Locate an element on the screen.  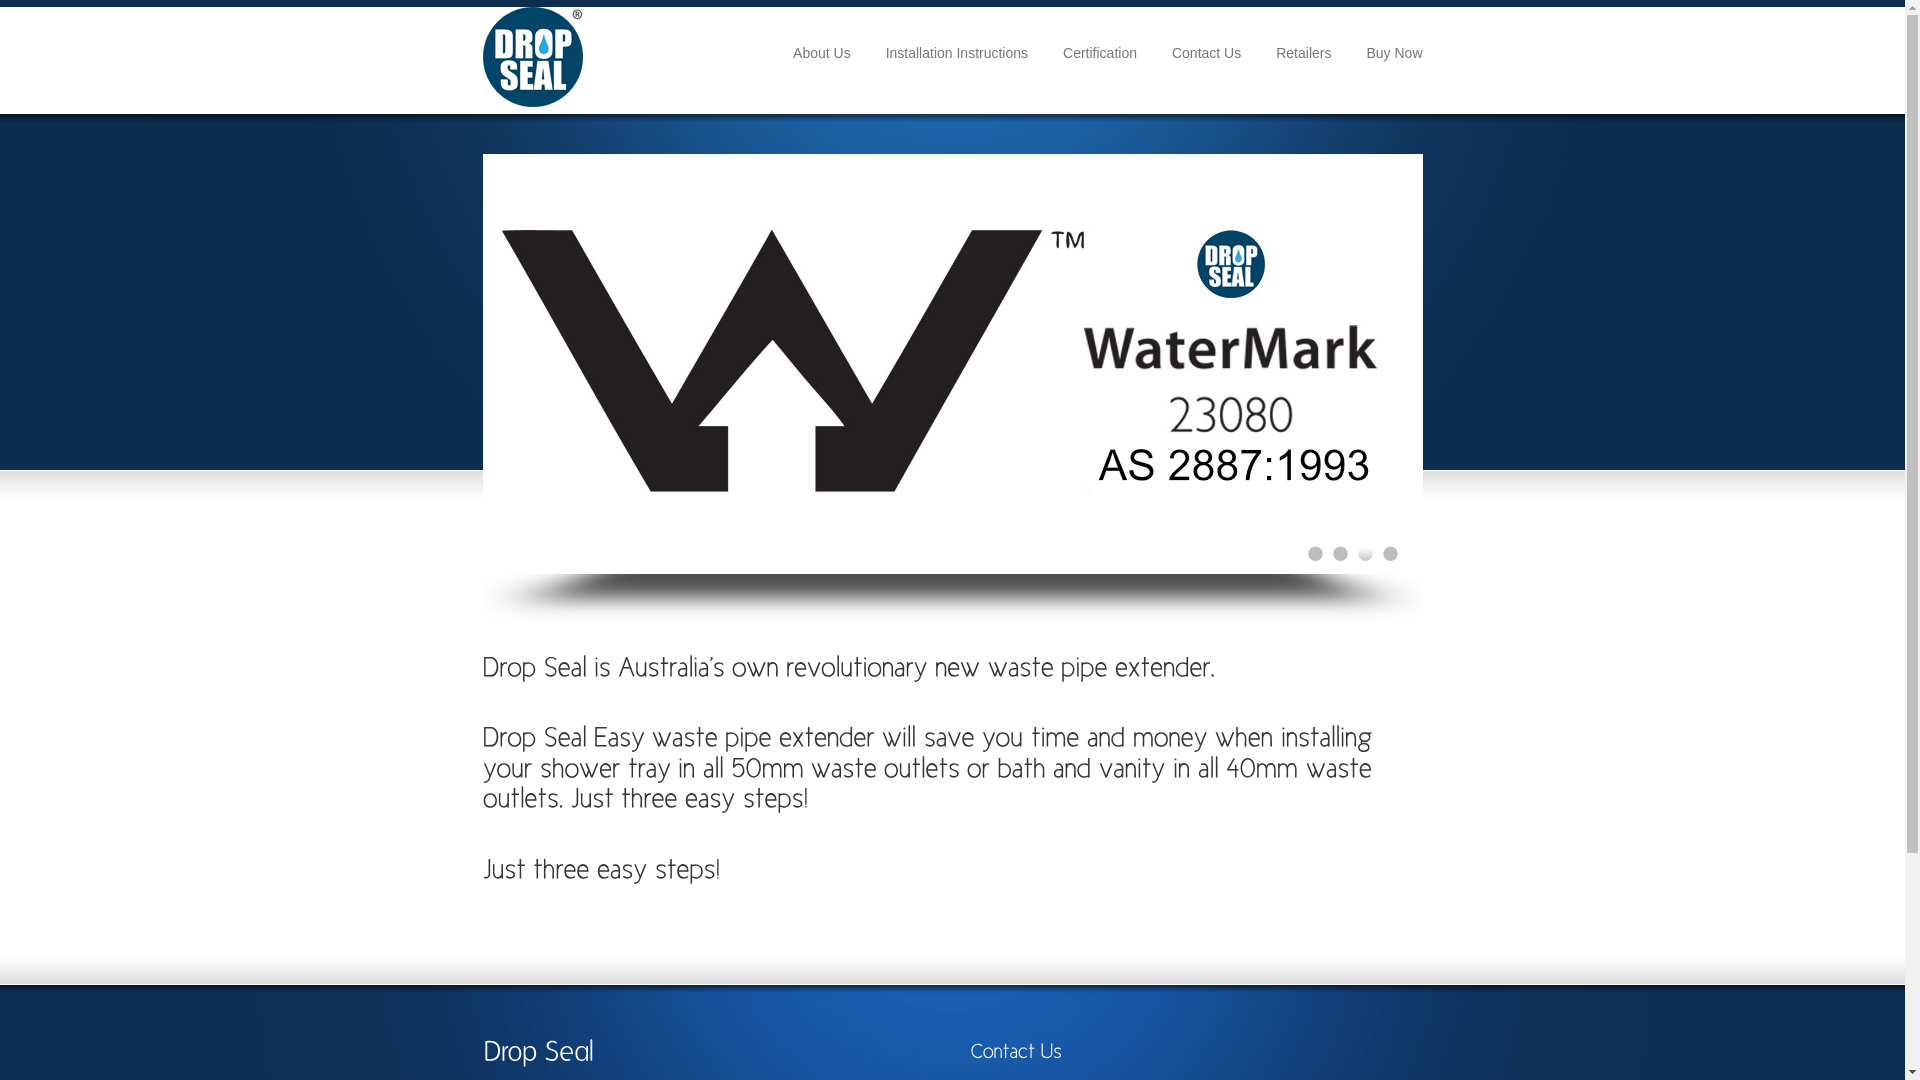
3 is located at coordinates (1366, 554).